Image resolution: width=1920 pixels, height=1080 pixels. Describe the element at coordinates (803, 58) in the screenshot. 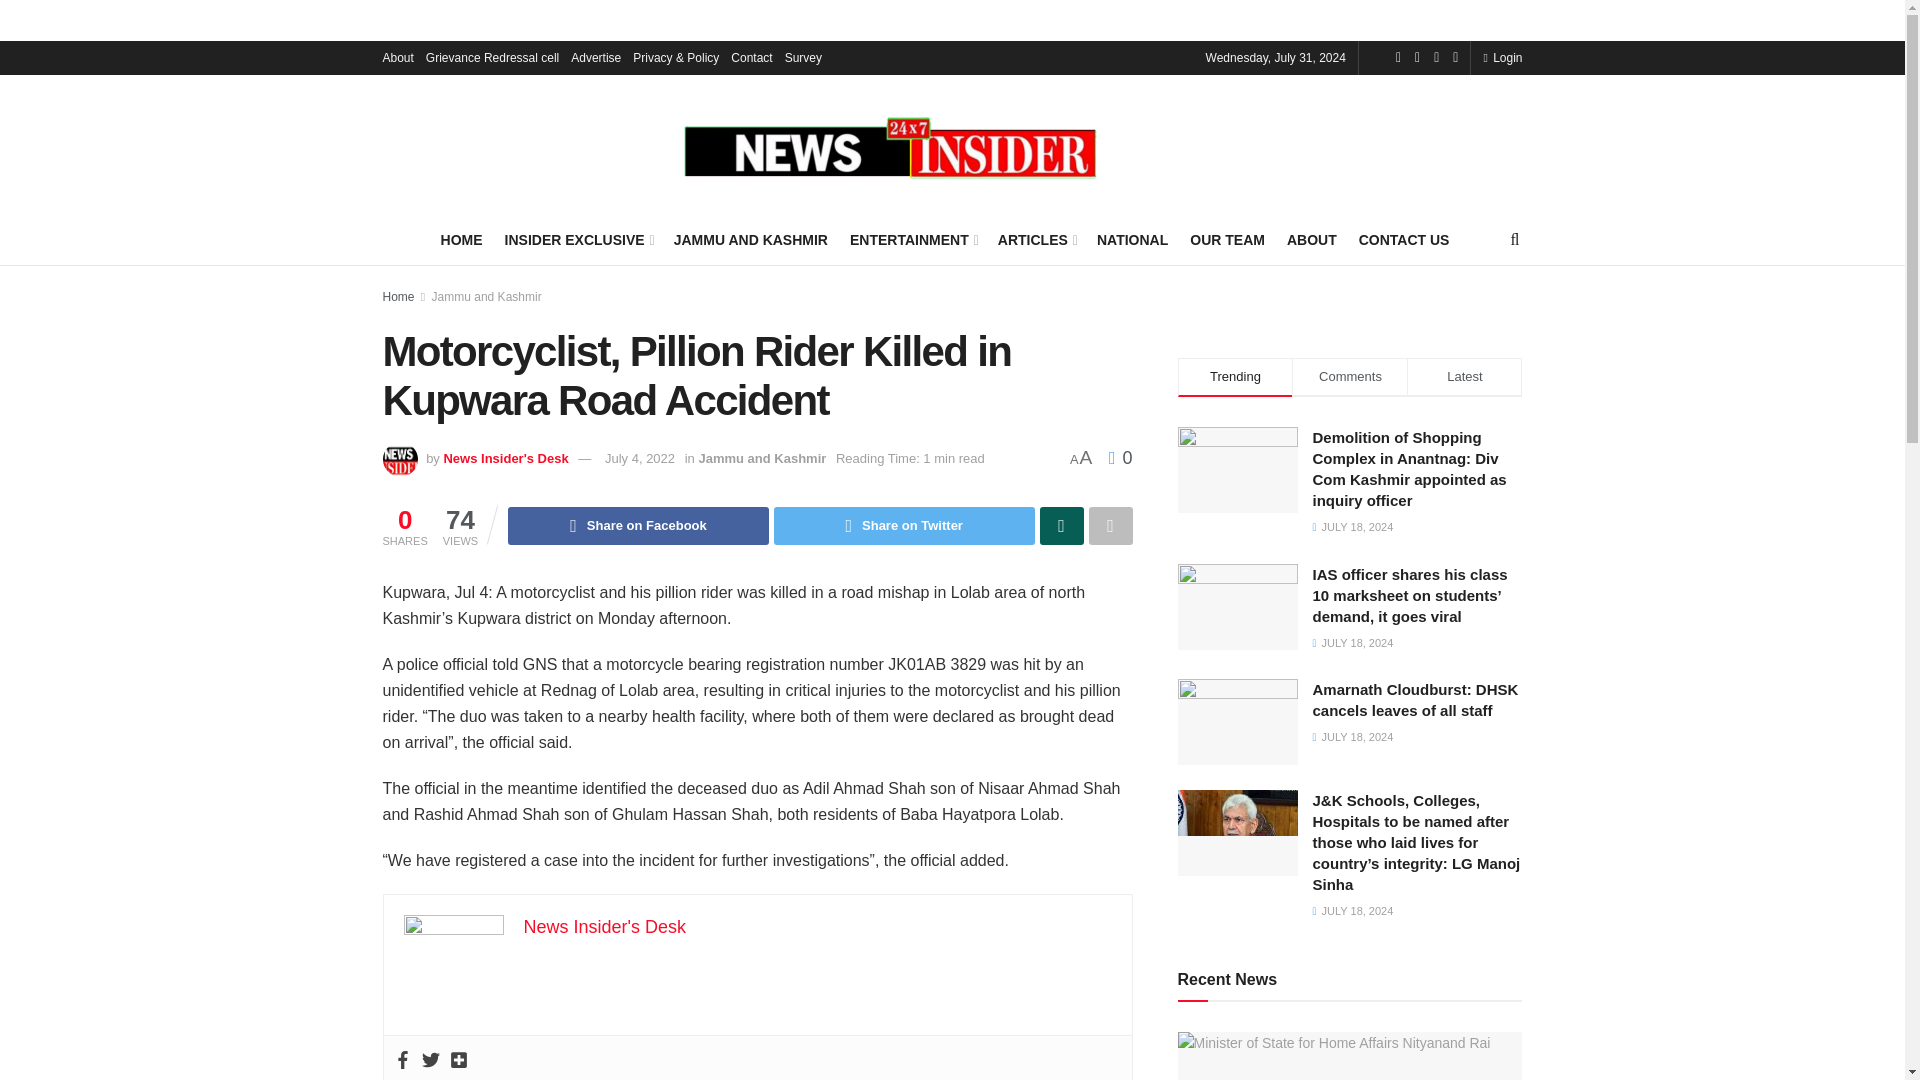

I see `Survey` at that location.